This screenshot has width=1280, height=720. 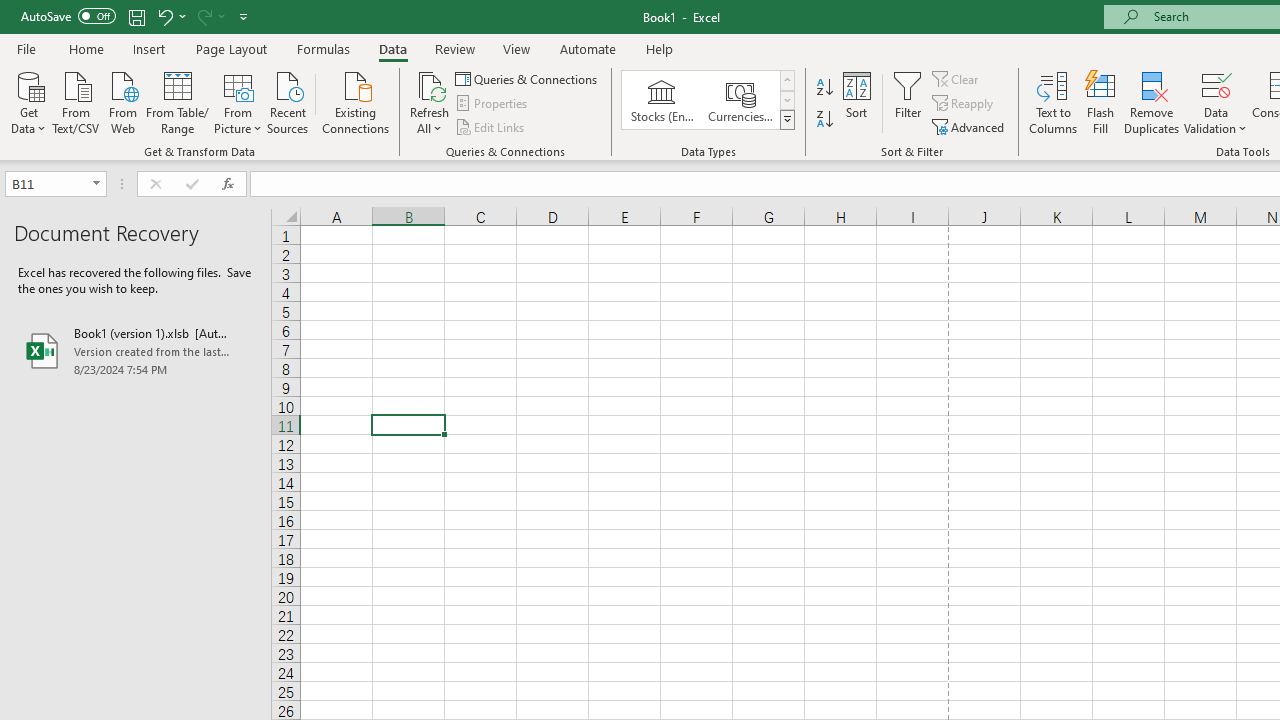 I want to click on Row up, so click(x=786, y=80).